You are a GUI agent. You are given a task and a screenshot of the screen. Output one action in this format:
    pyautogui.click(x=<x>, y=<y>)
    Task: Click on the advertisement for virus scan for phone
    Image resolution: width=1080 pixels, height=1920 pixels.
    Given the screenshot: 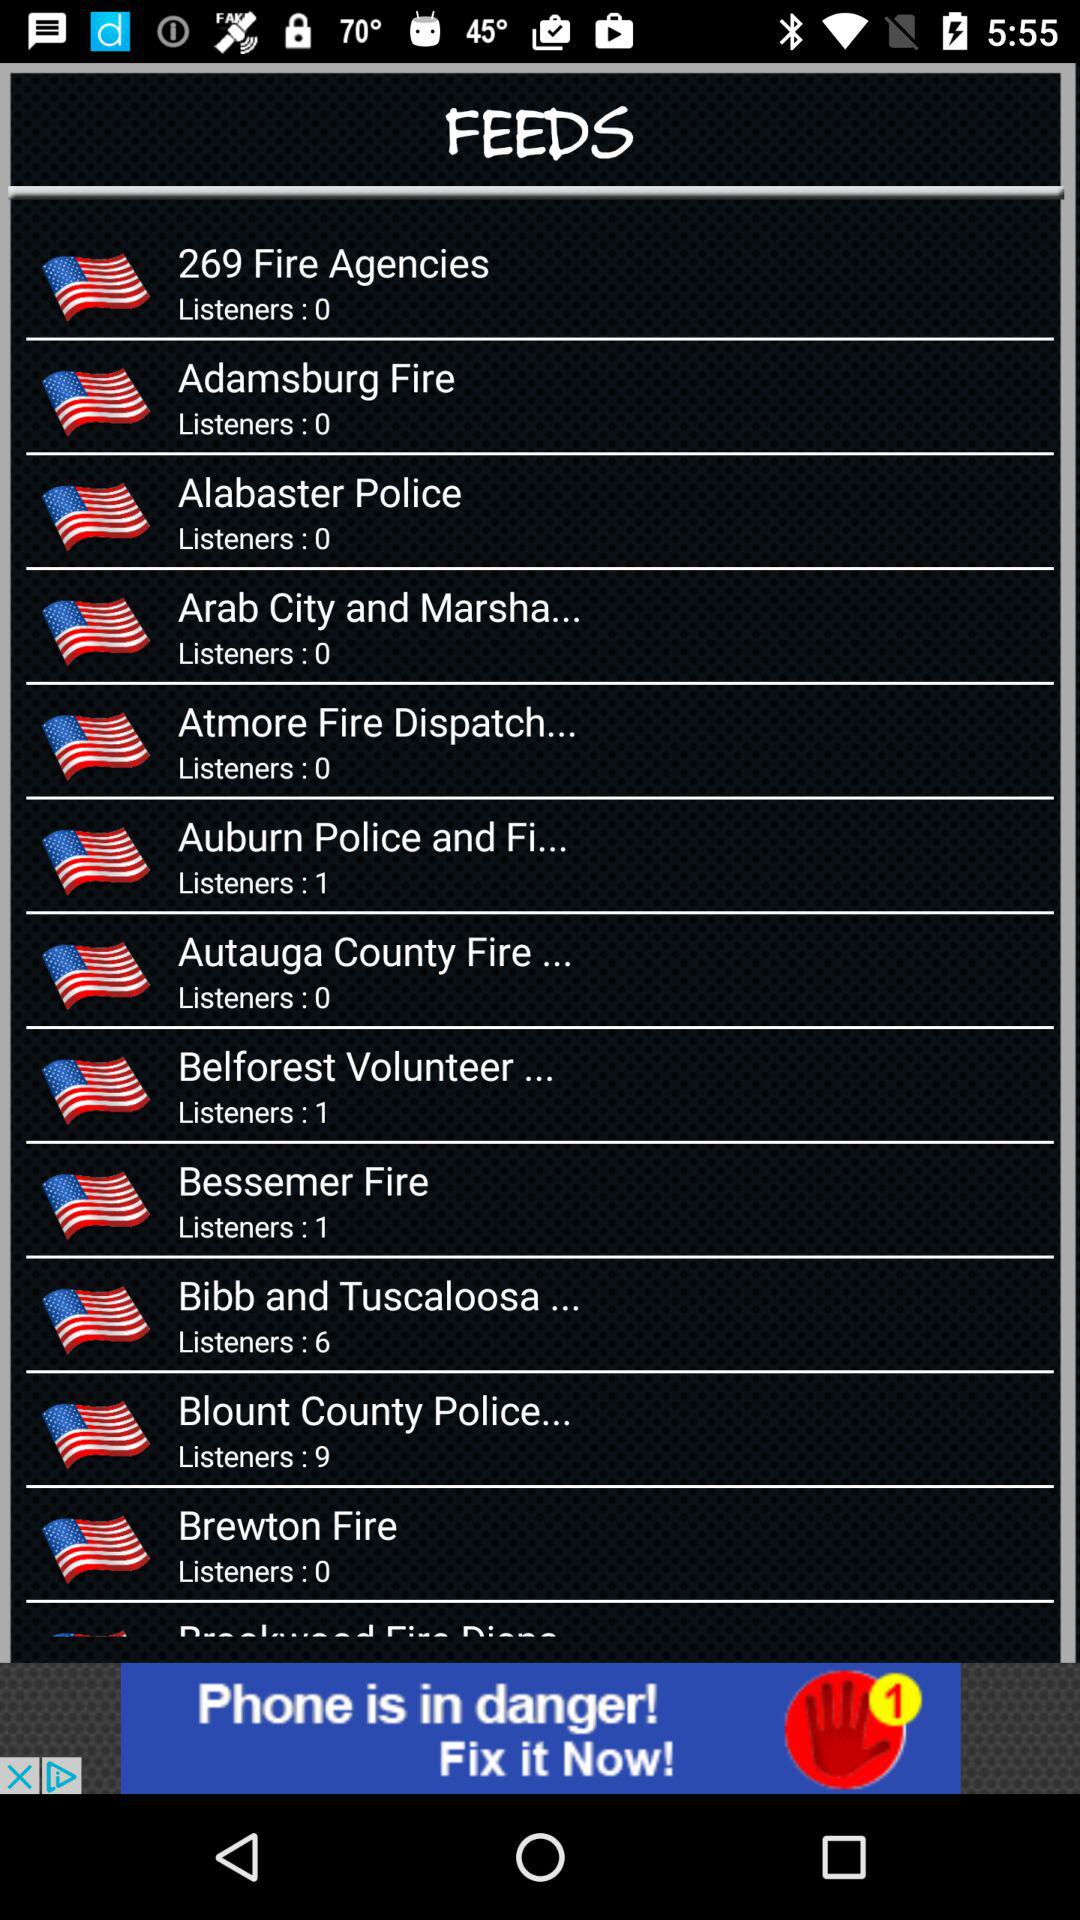 What is the action you would take?
    pyautogui.click(x=540, y=1728)
    